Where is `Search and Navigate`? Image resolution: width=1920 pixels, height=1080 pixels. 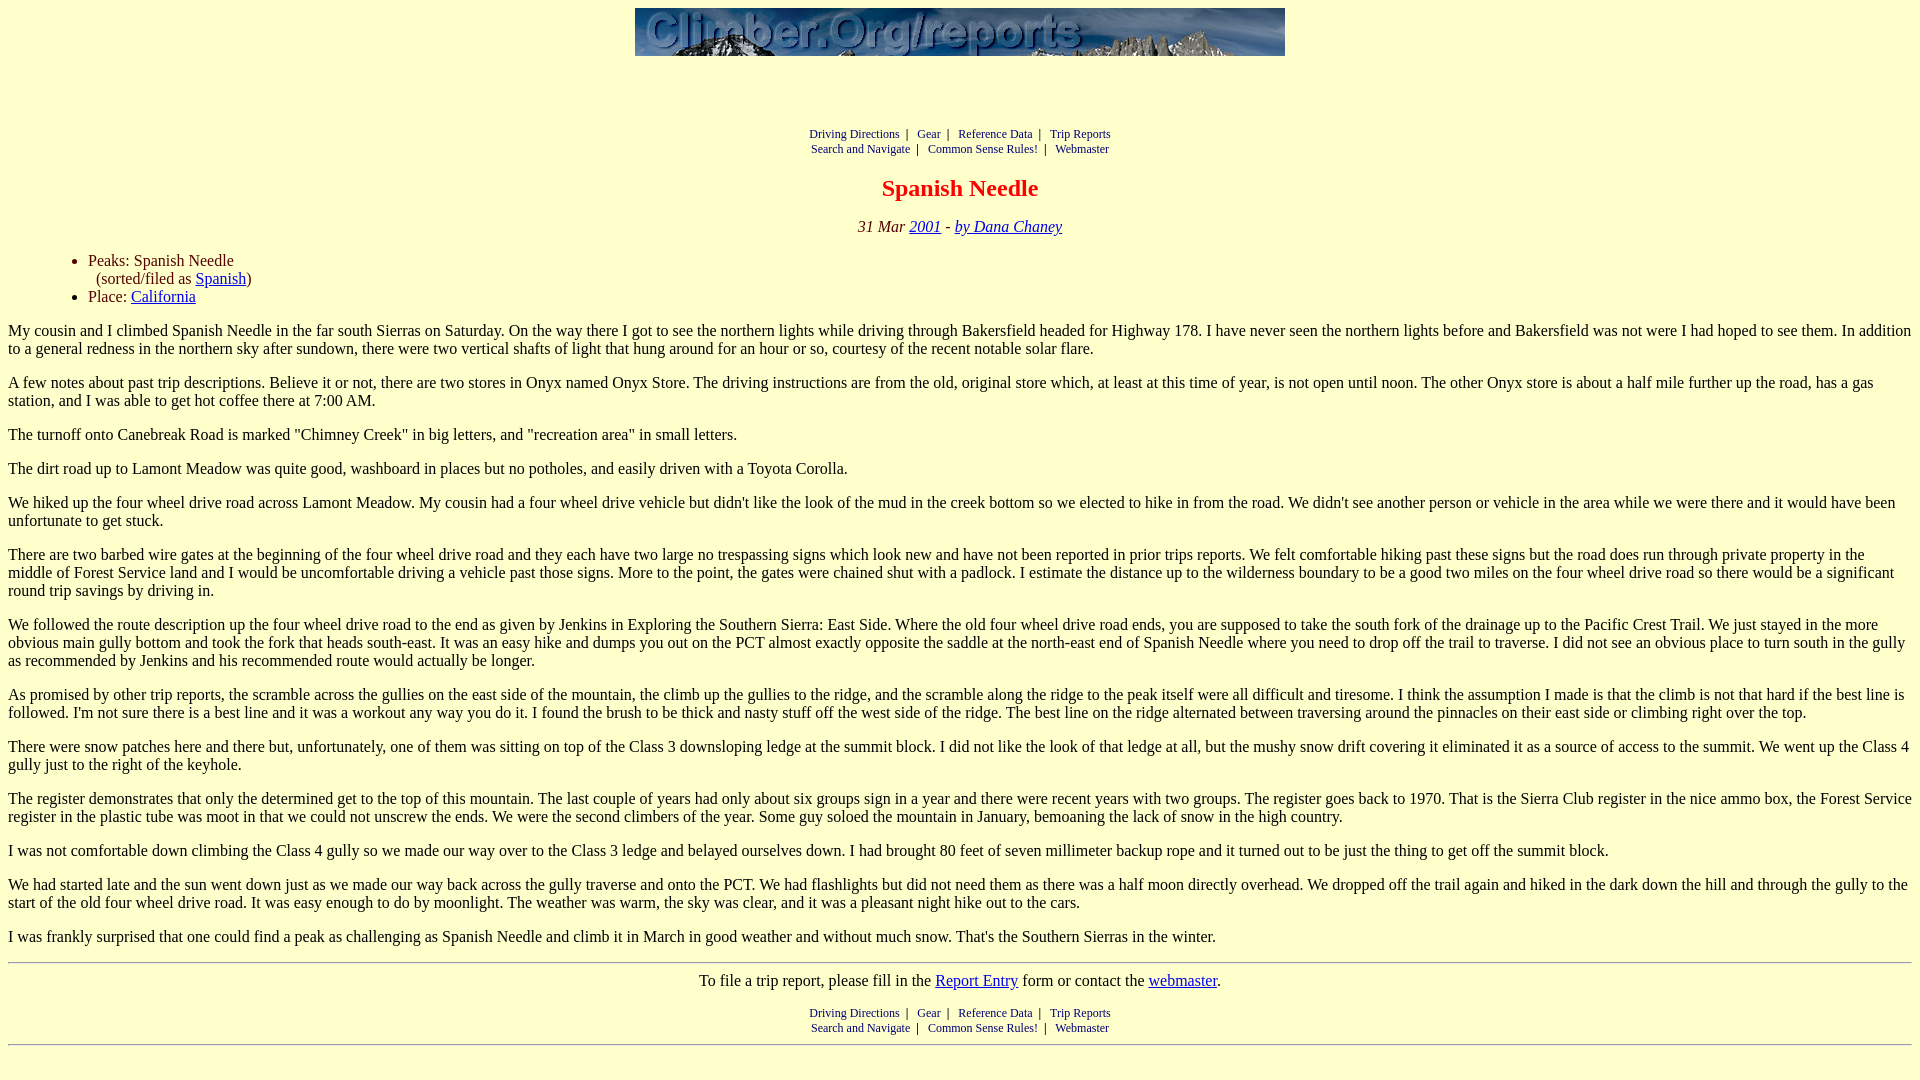
Search and Navigate is located at coordinates (860, 148).